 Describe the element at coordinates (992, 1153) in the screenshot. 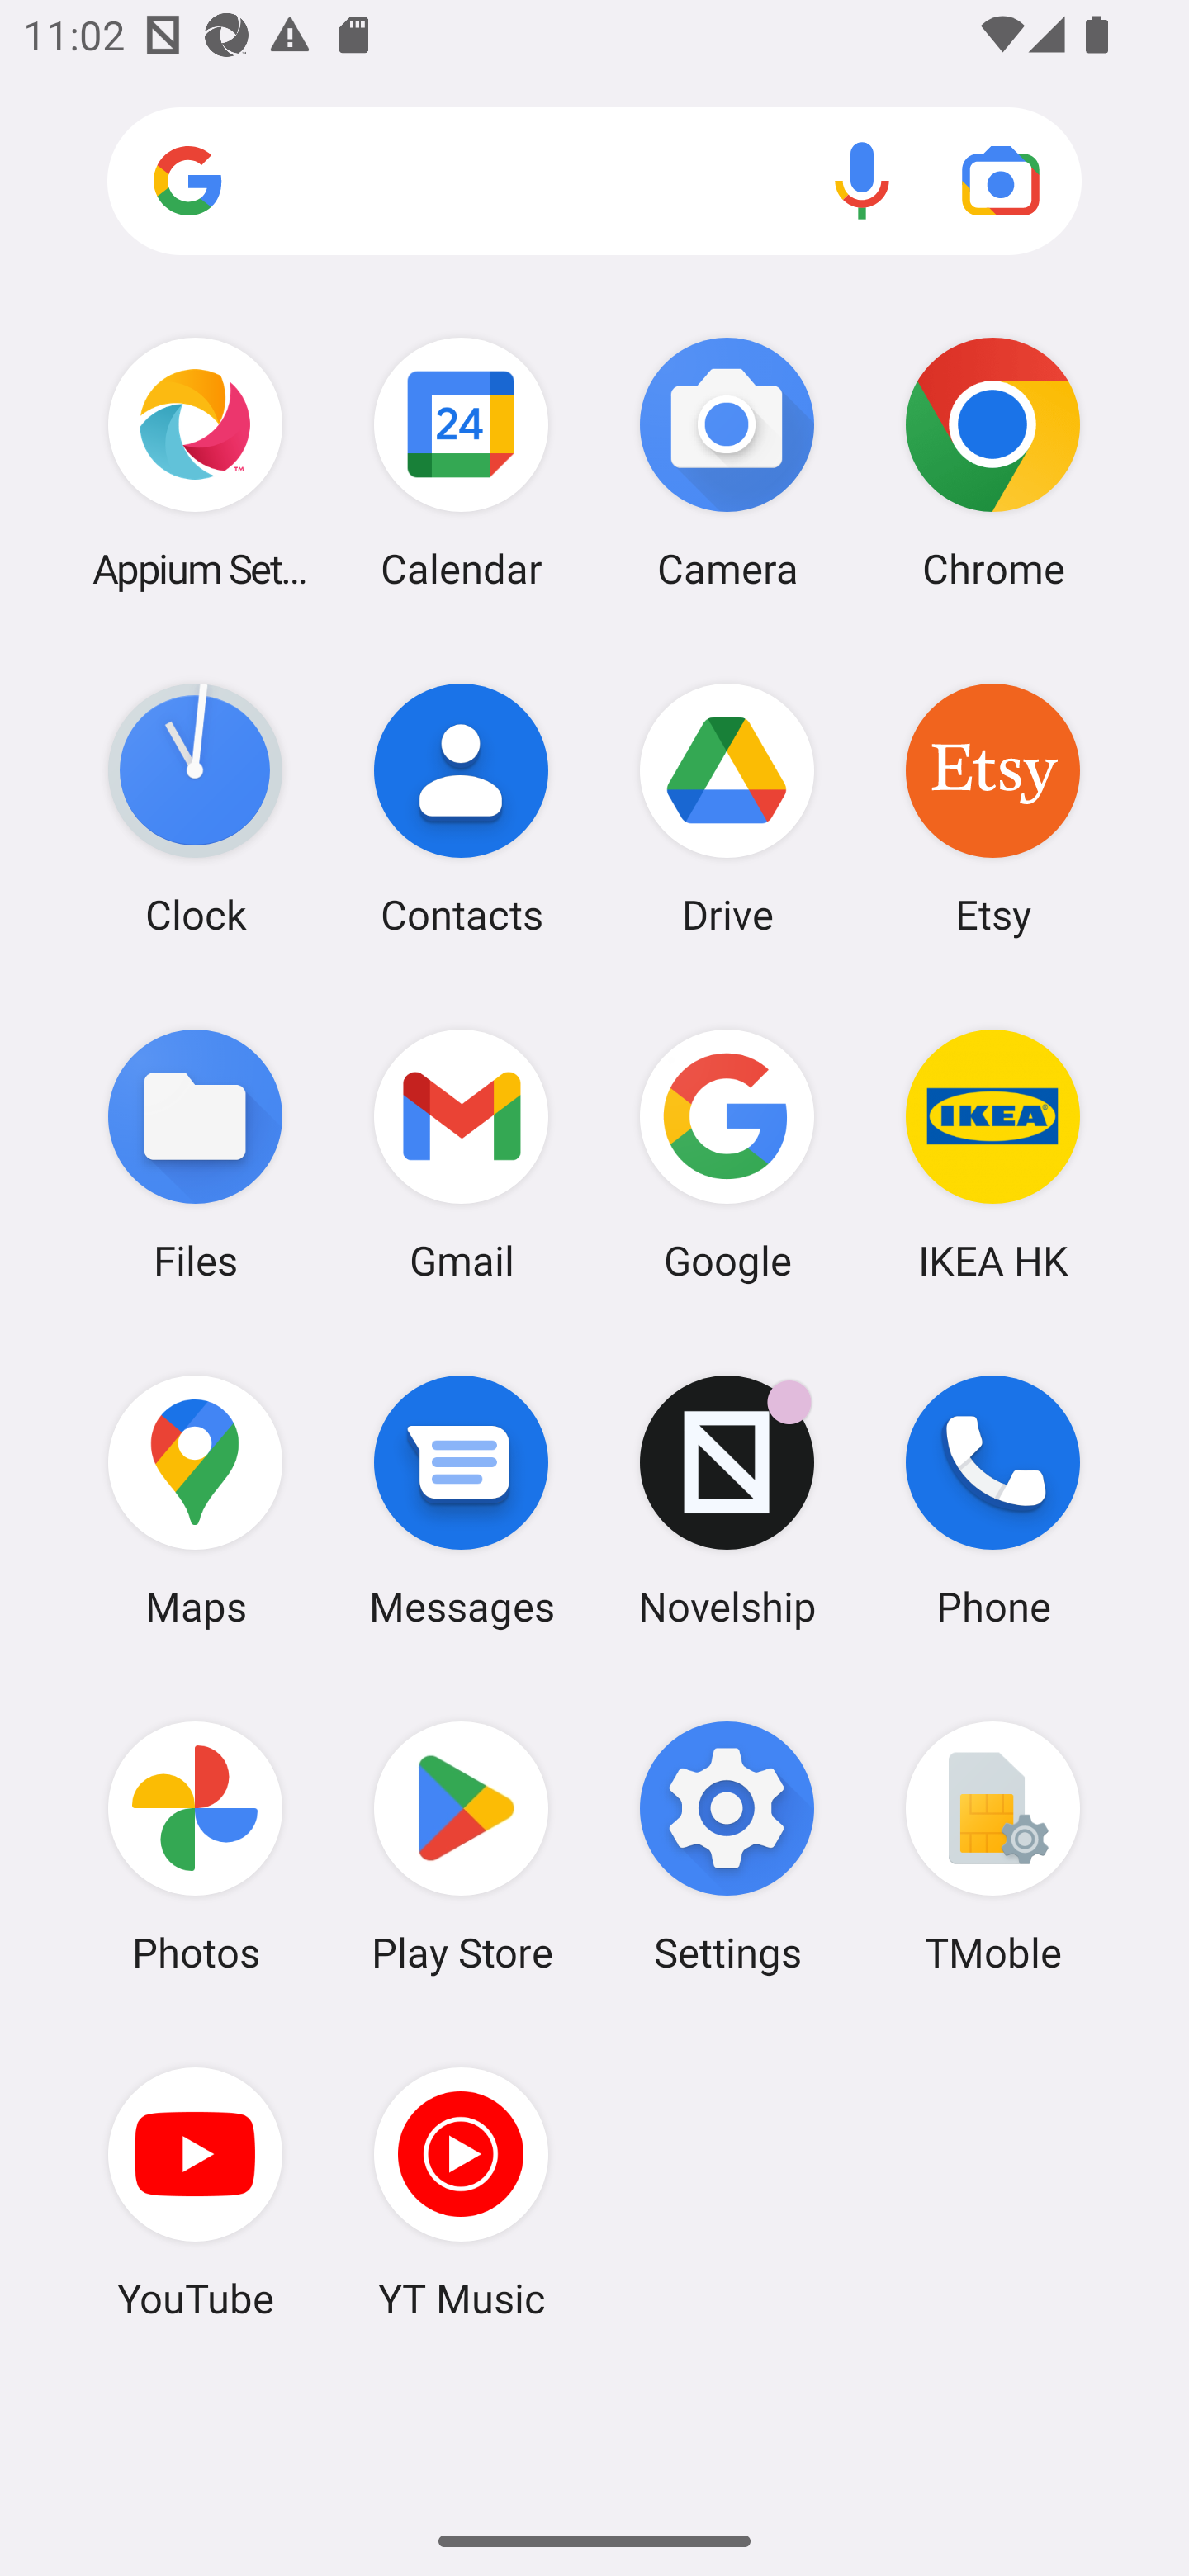

I see `IKEA HK` at that location.